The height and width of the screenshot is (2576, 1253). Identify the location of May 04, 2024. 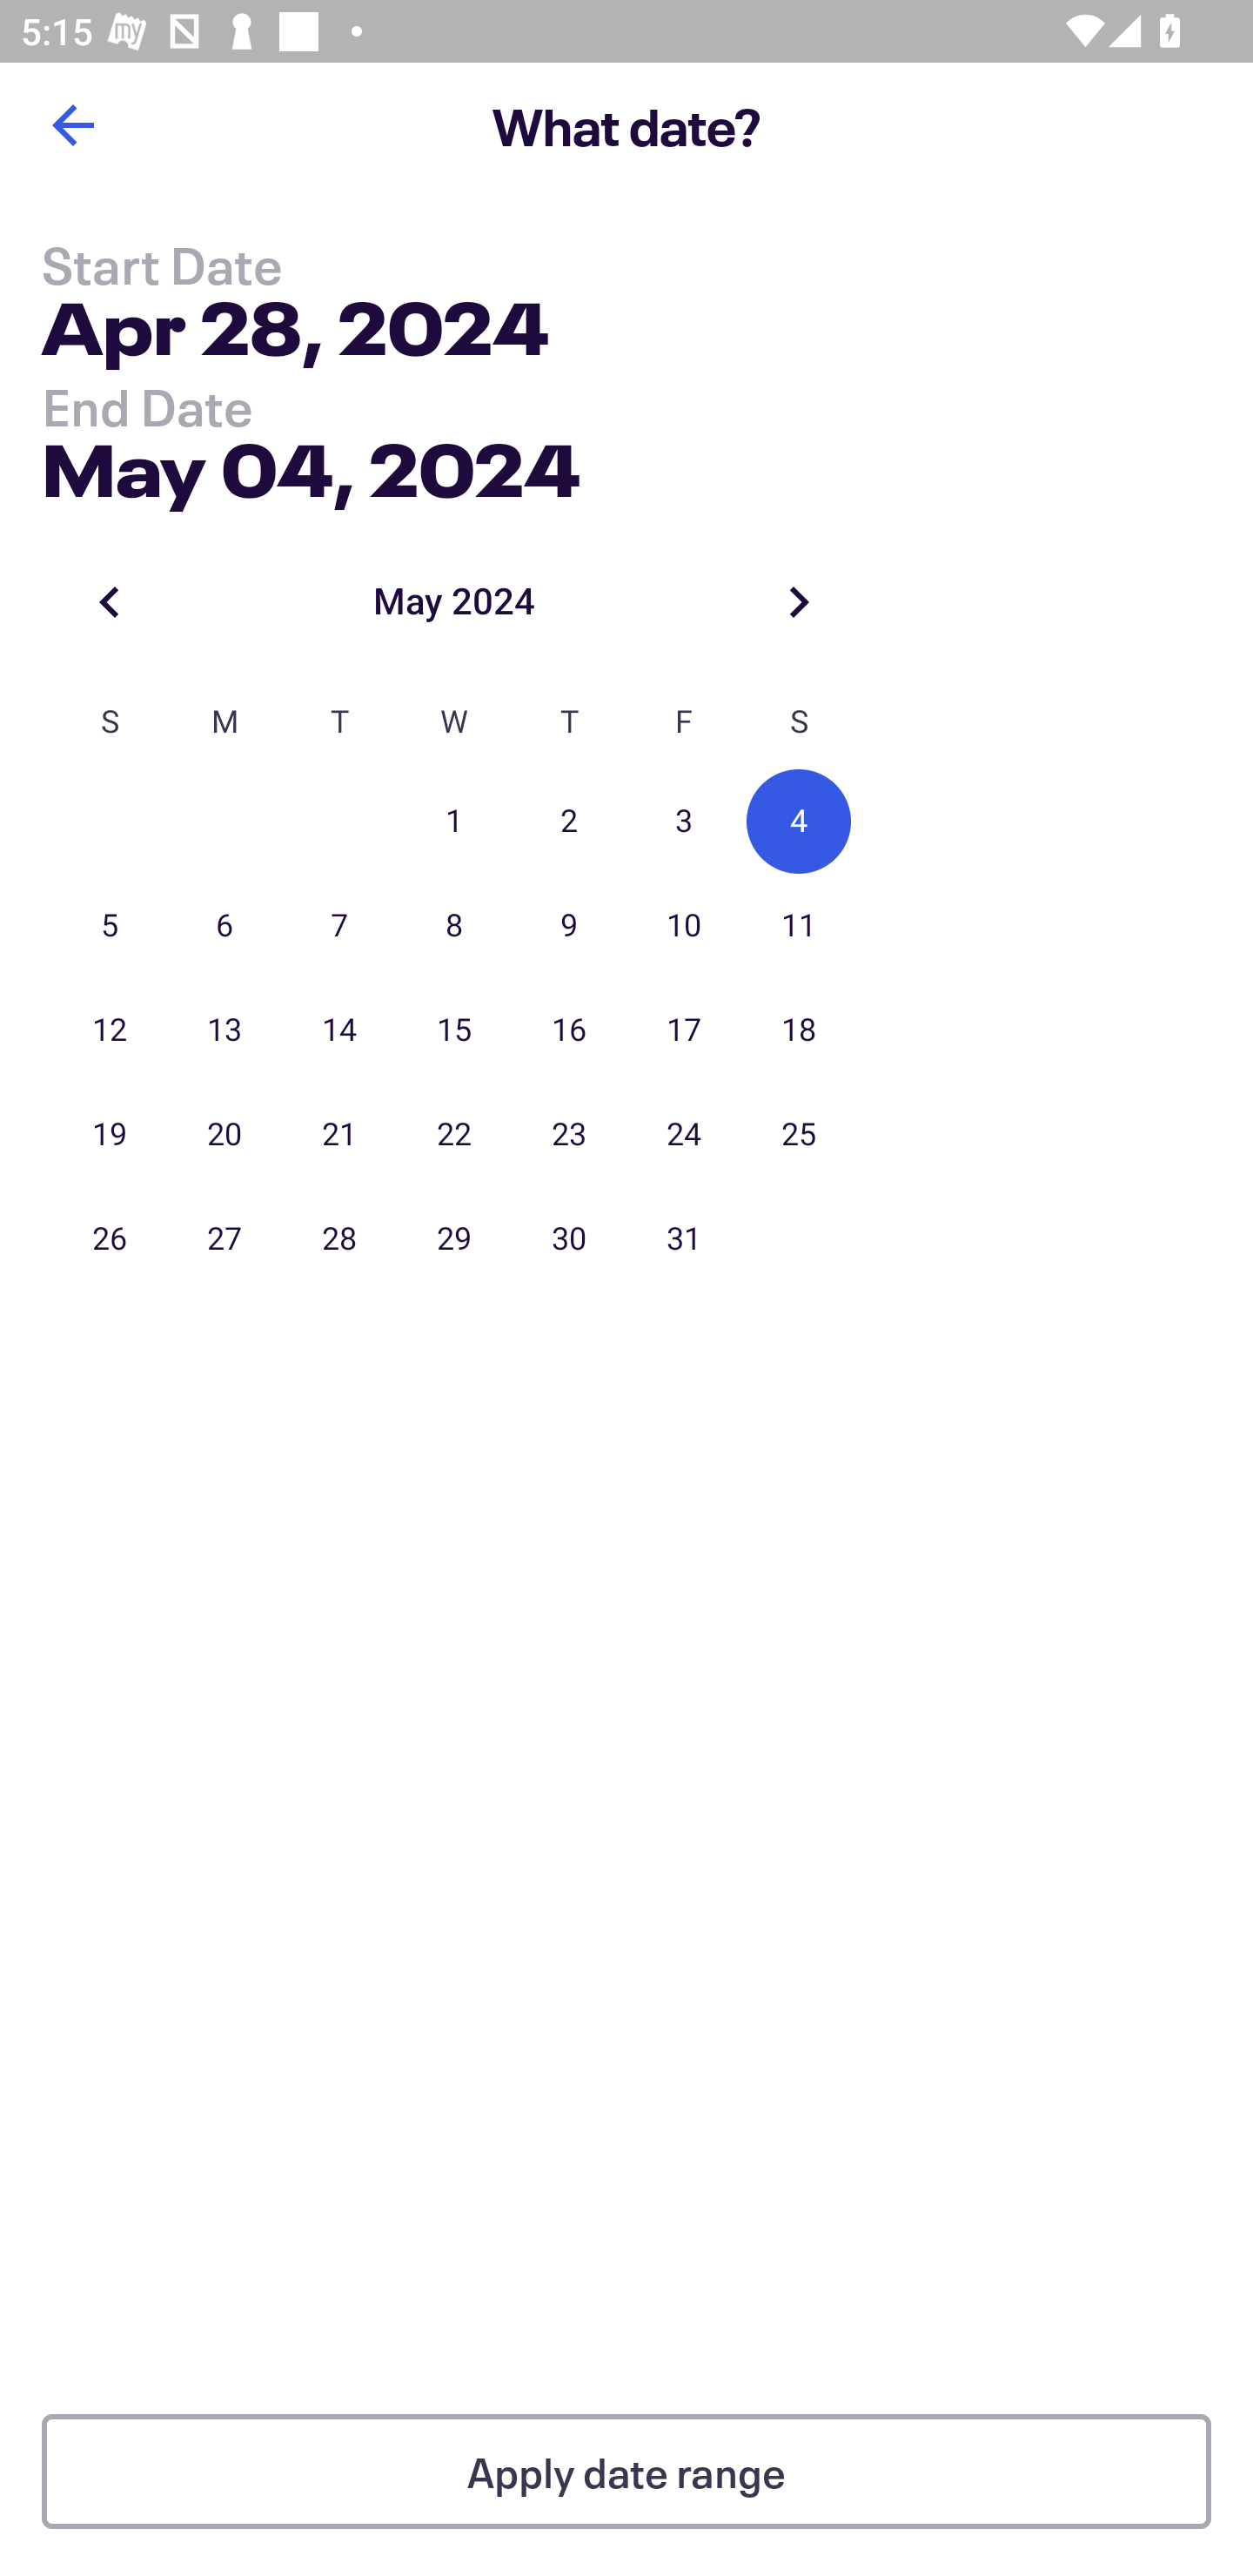
(312, 463).